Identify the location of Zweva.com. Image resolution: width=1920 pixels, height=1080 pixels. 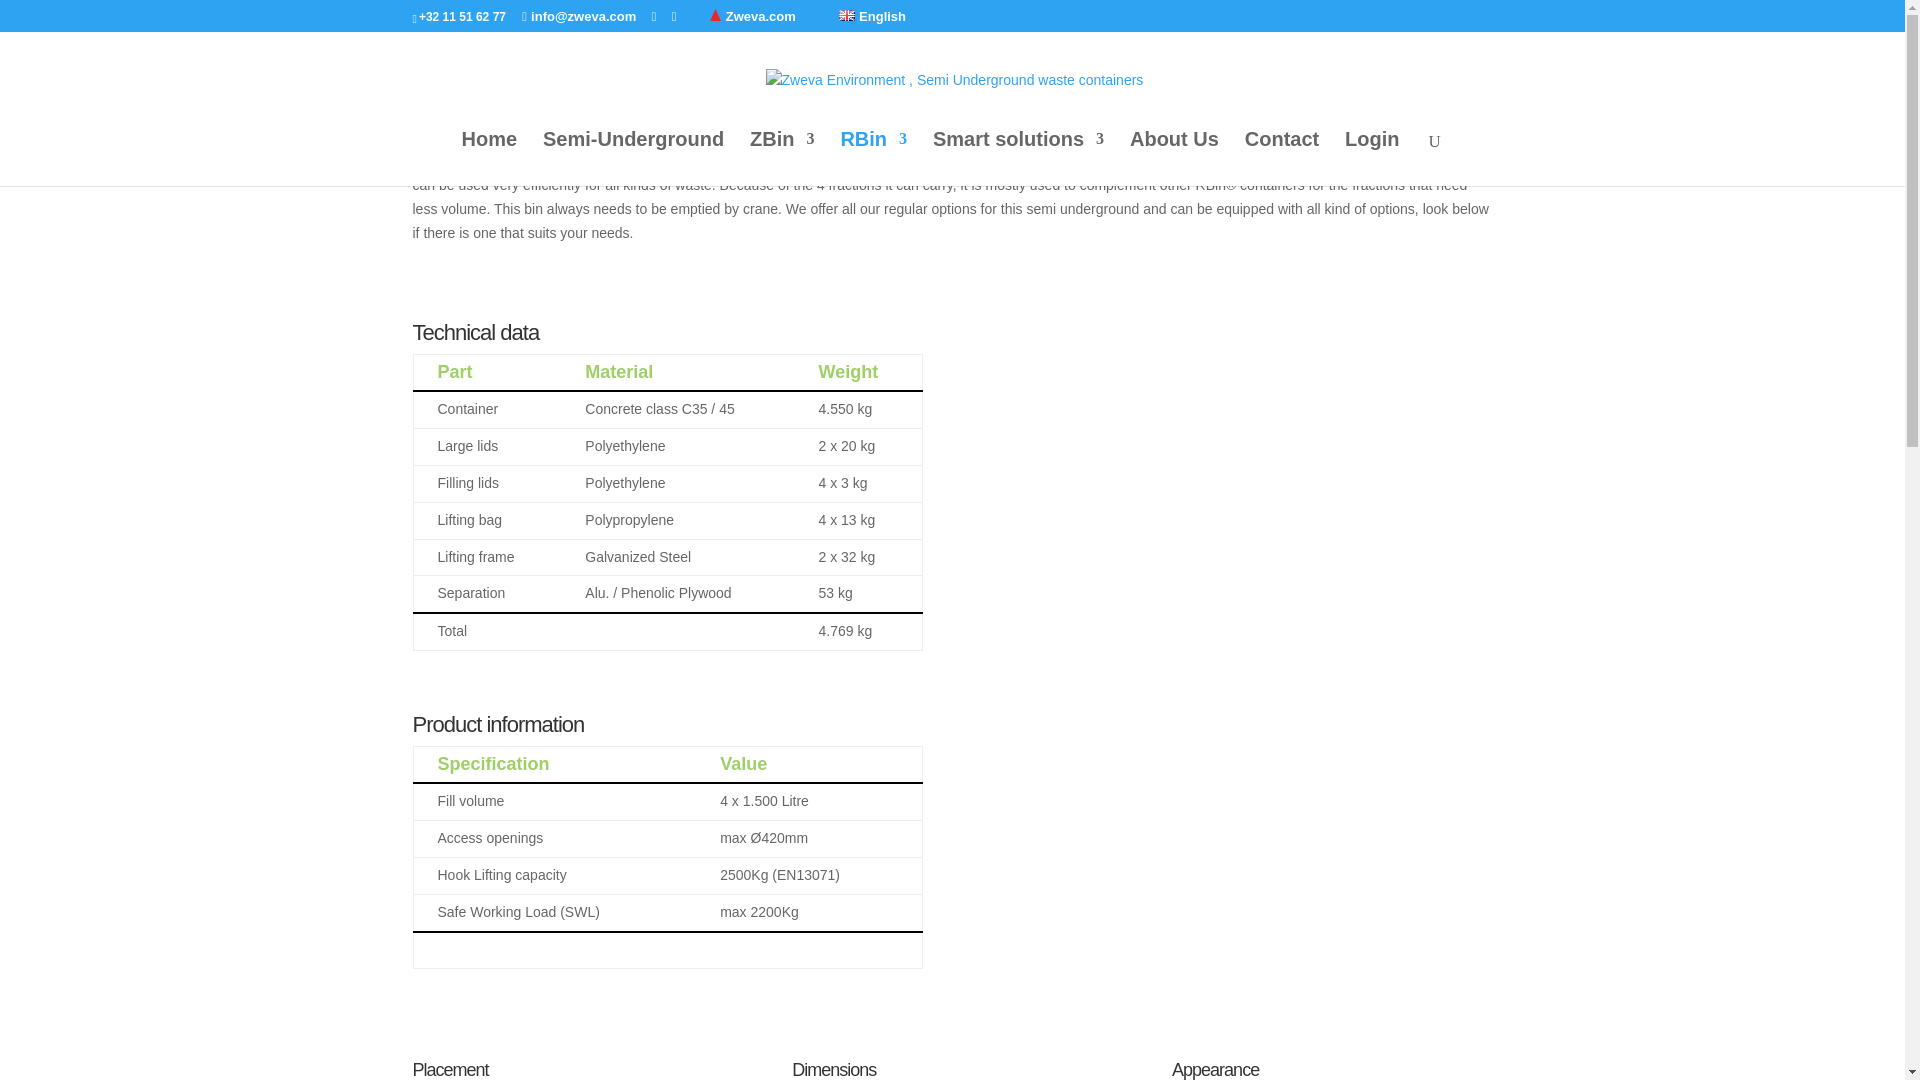
(760, 16).